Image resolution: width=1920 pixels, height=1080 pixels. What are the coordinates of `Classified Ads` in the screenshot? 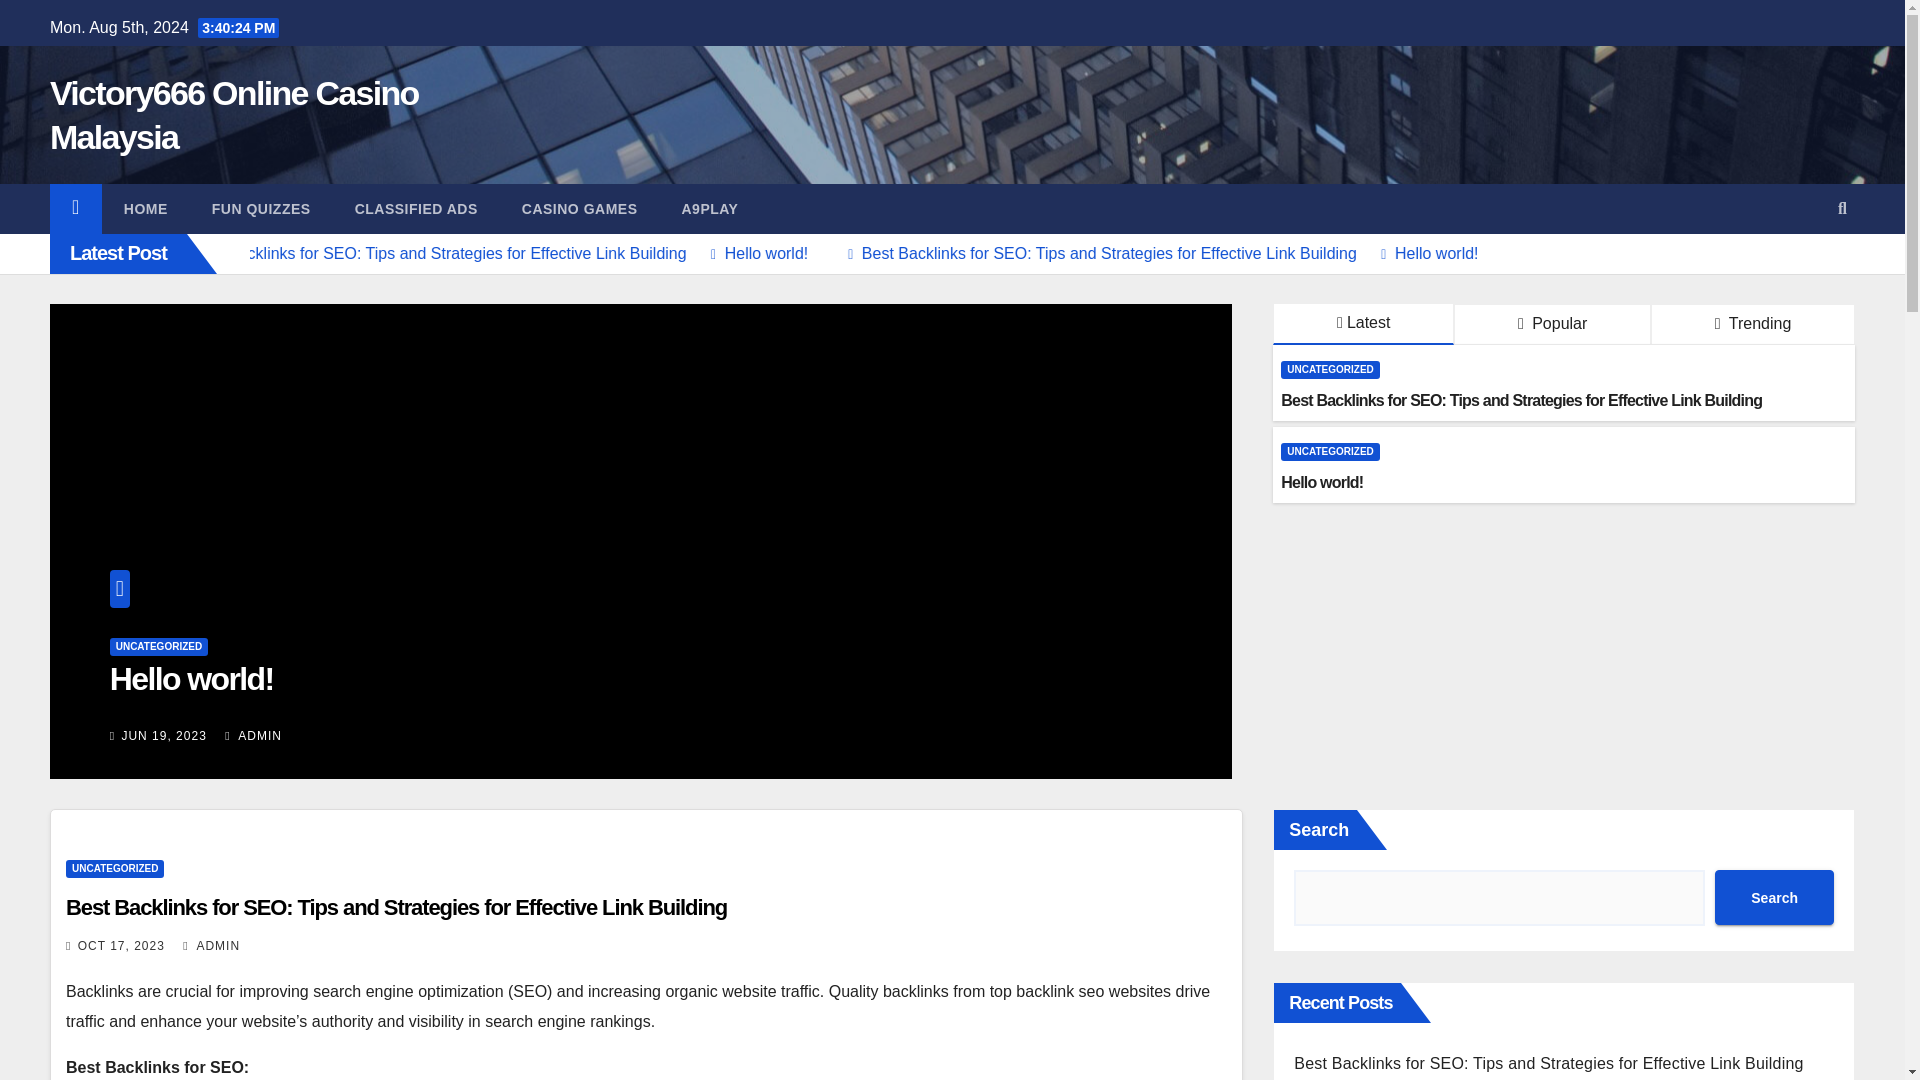 It's located at (416, 208).